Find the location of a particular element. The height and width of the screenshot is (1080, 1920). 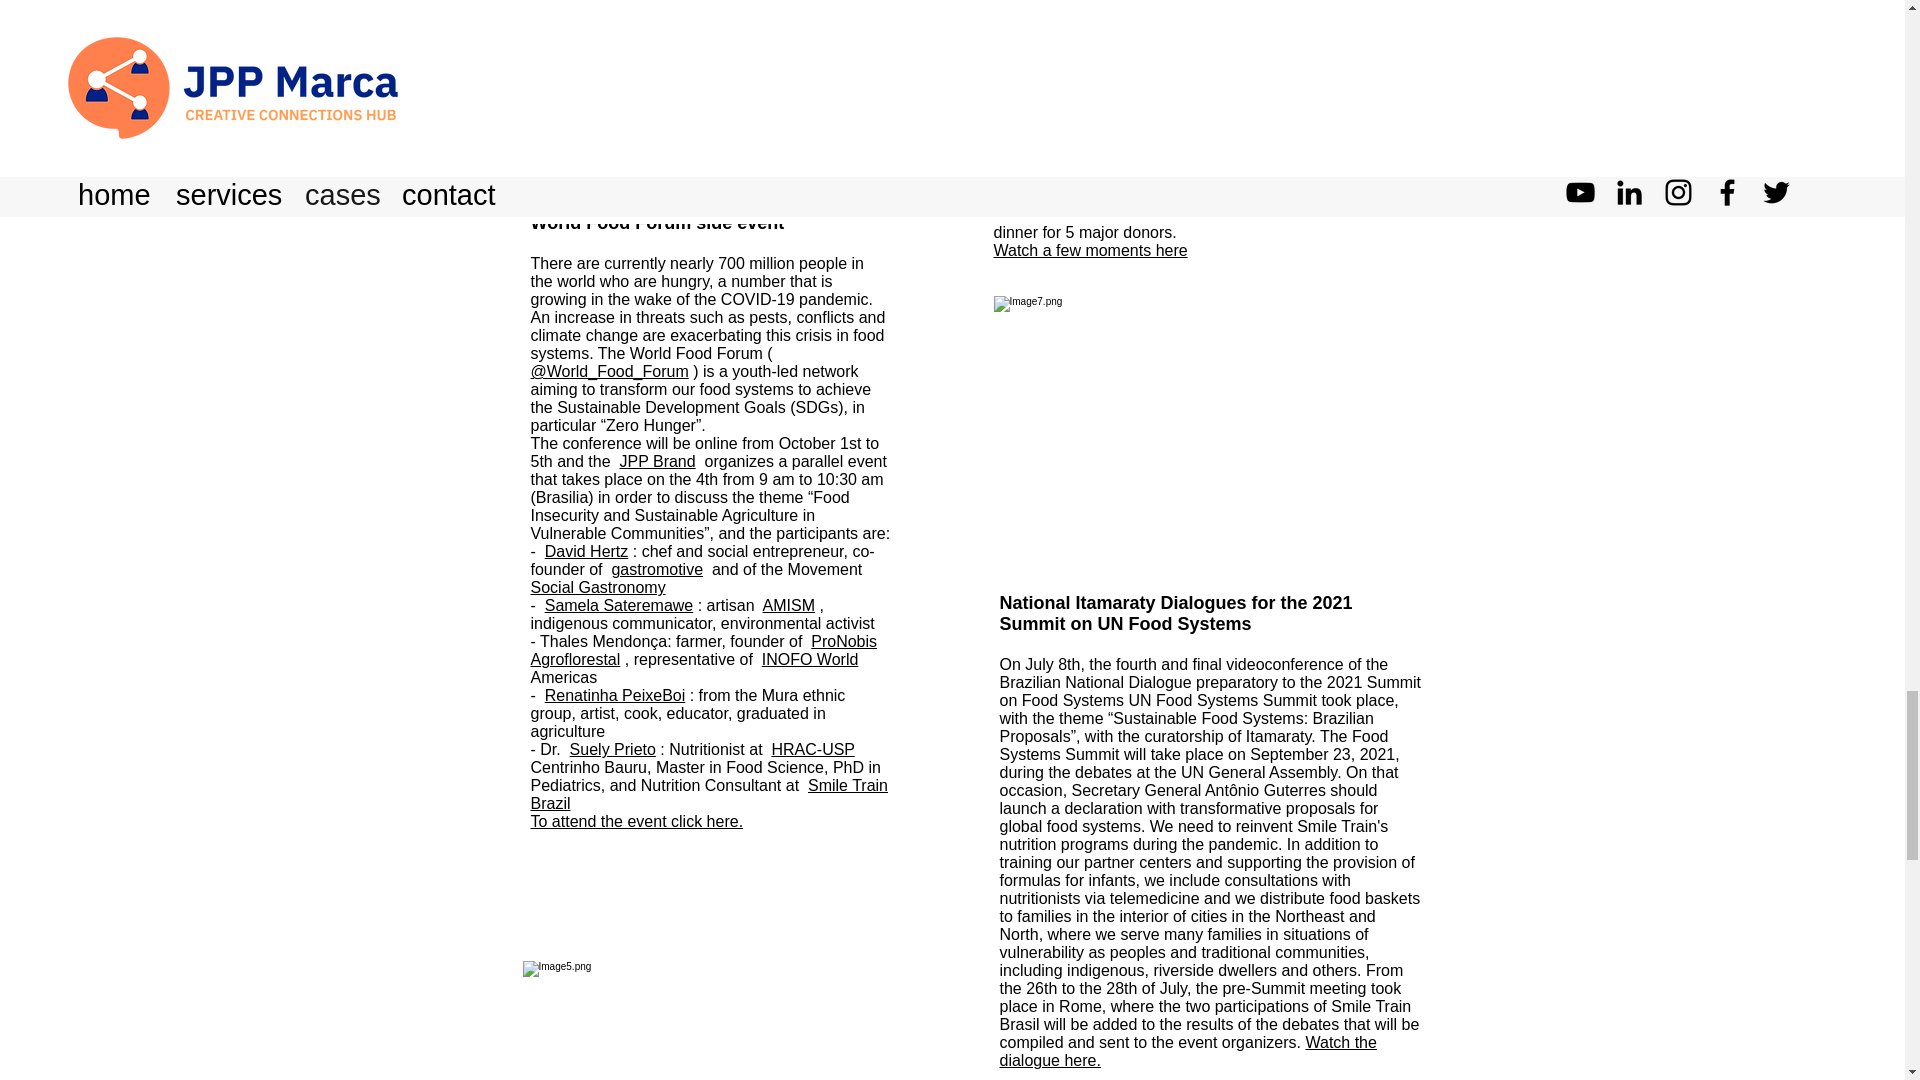

Suely Prieto is located at coordinates (613, 749).